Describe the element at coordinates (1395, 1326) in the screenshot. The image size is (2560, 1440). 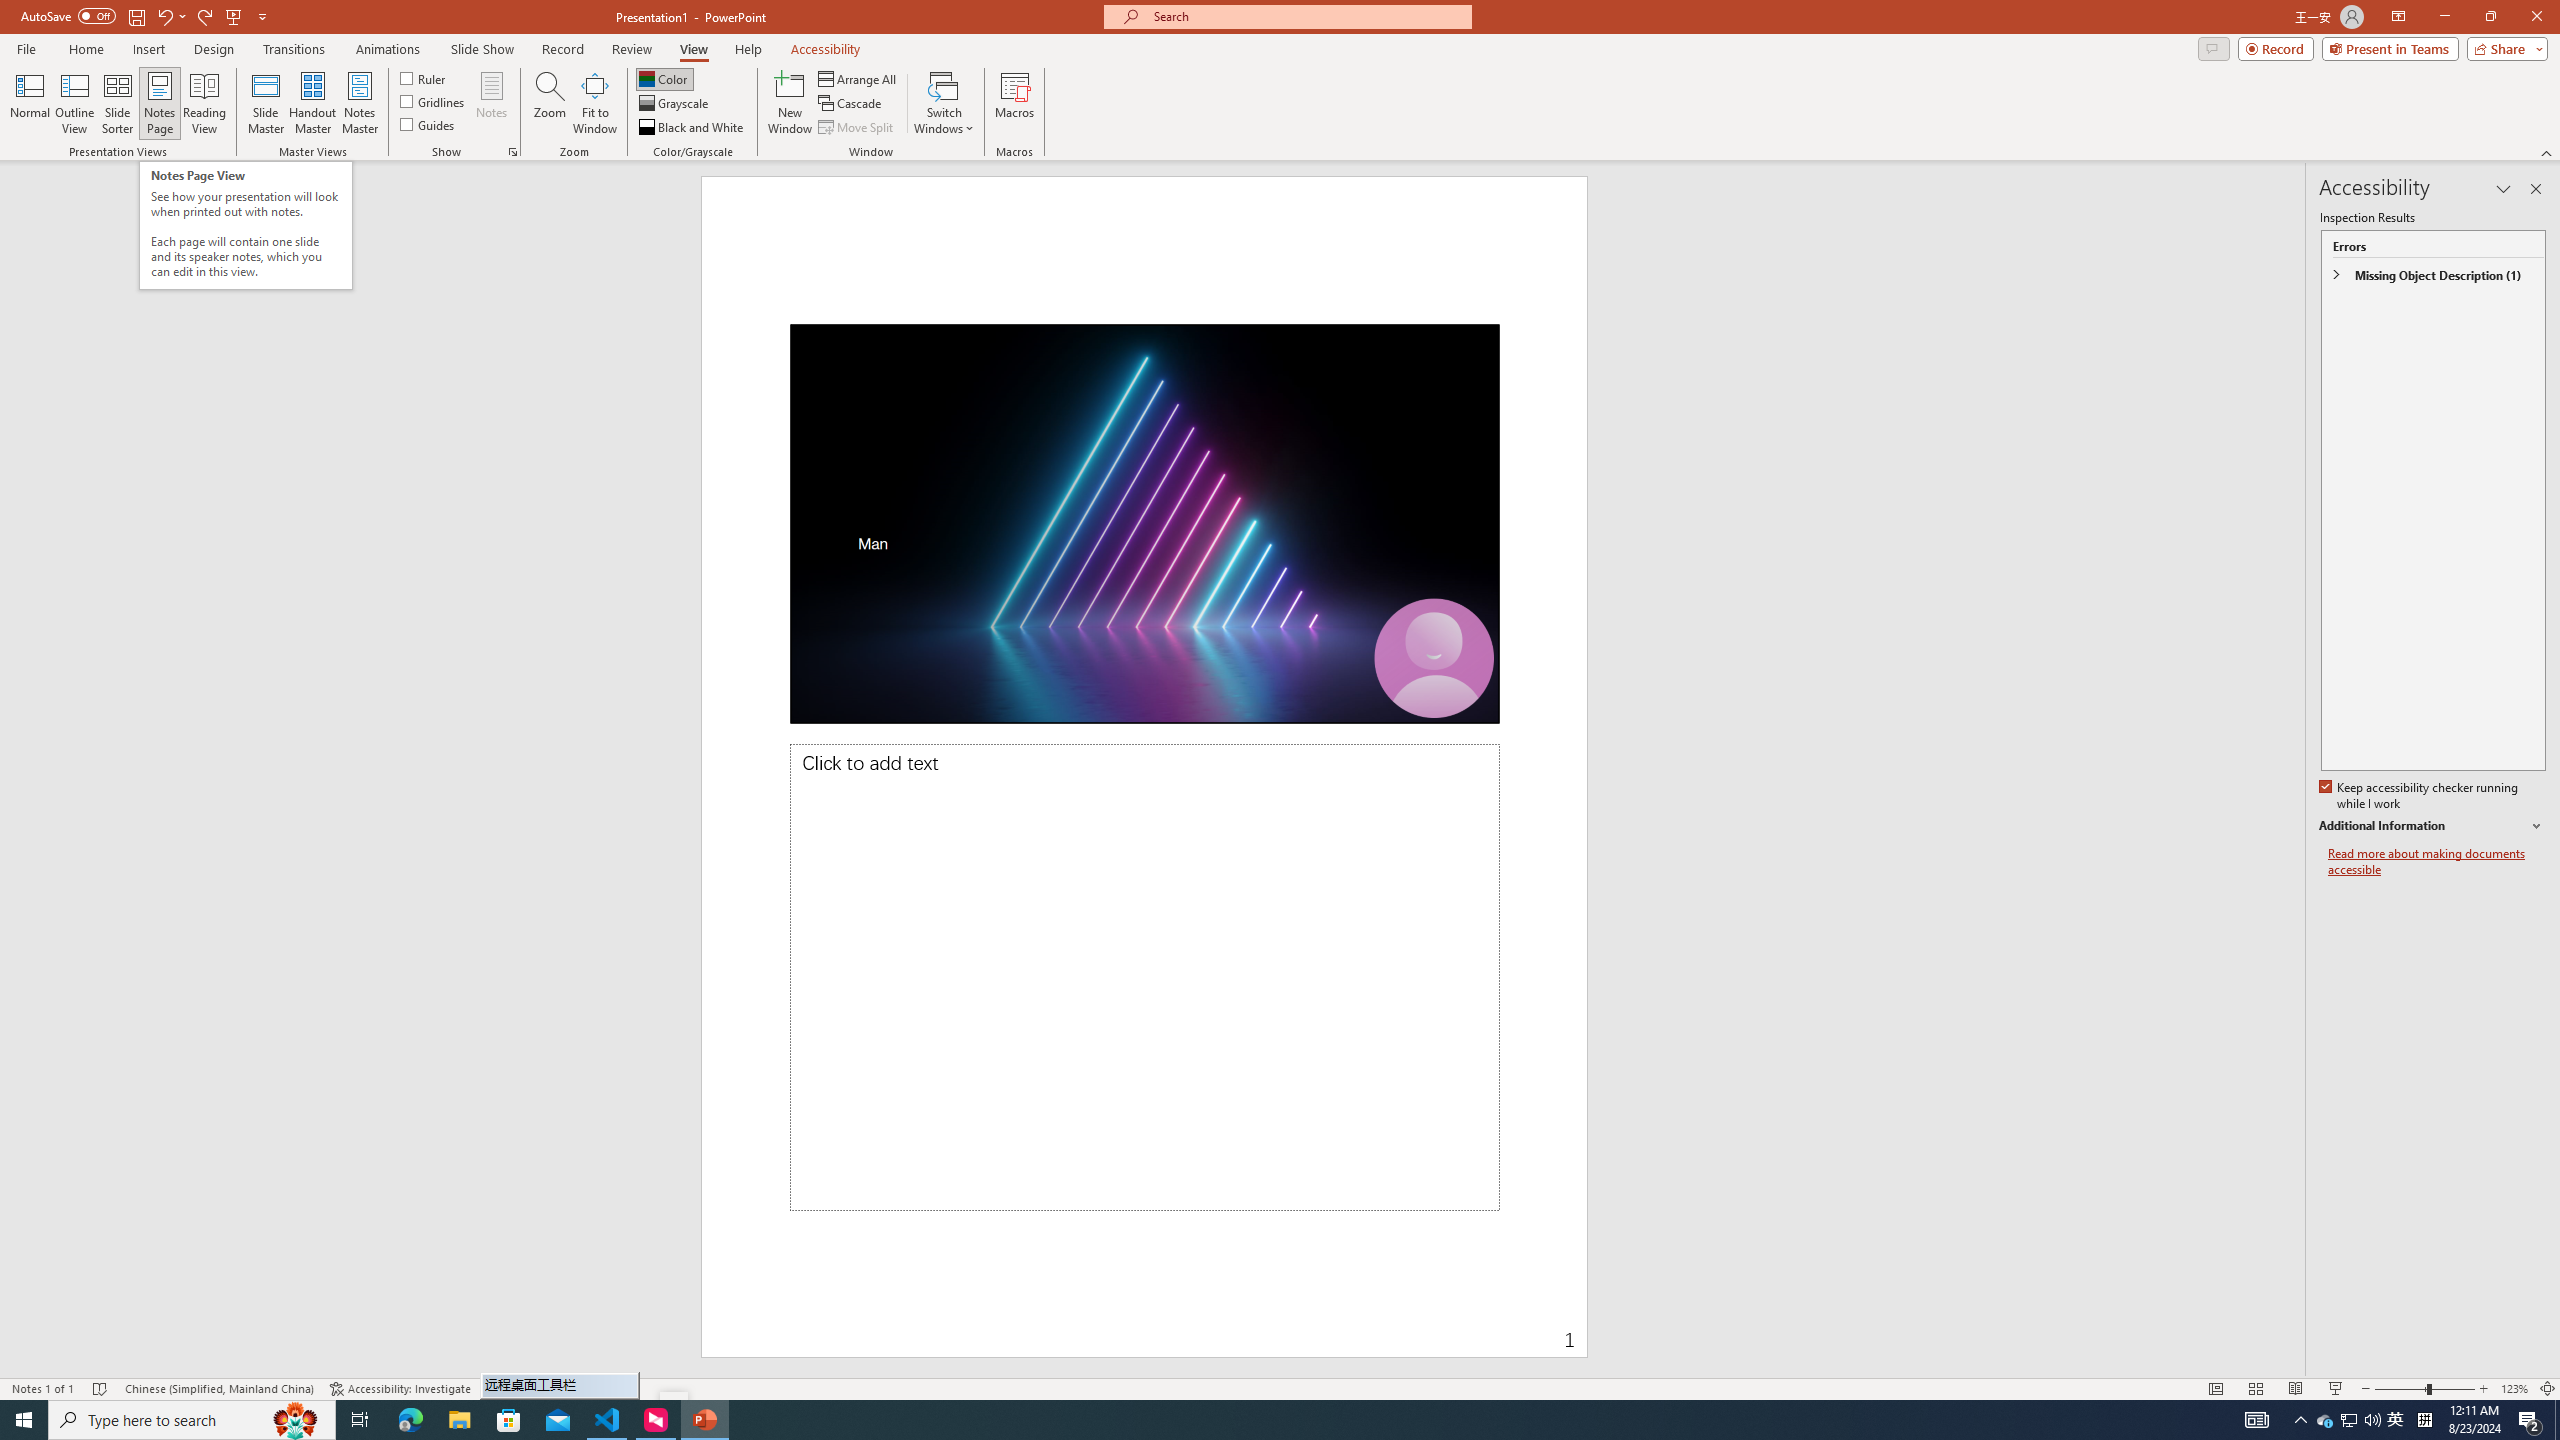
I see `Page Number` at that location.